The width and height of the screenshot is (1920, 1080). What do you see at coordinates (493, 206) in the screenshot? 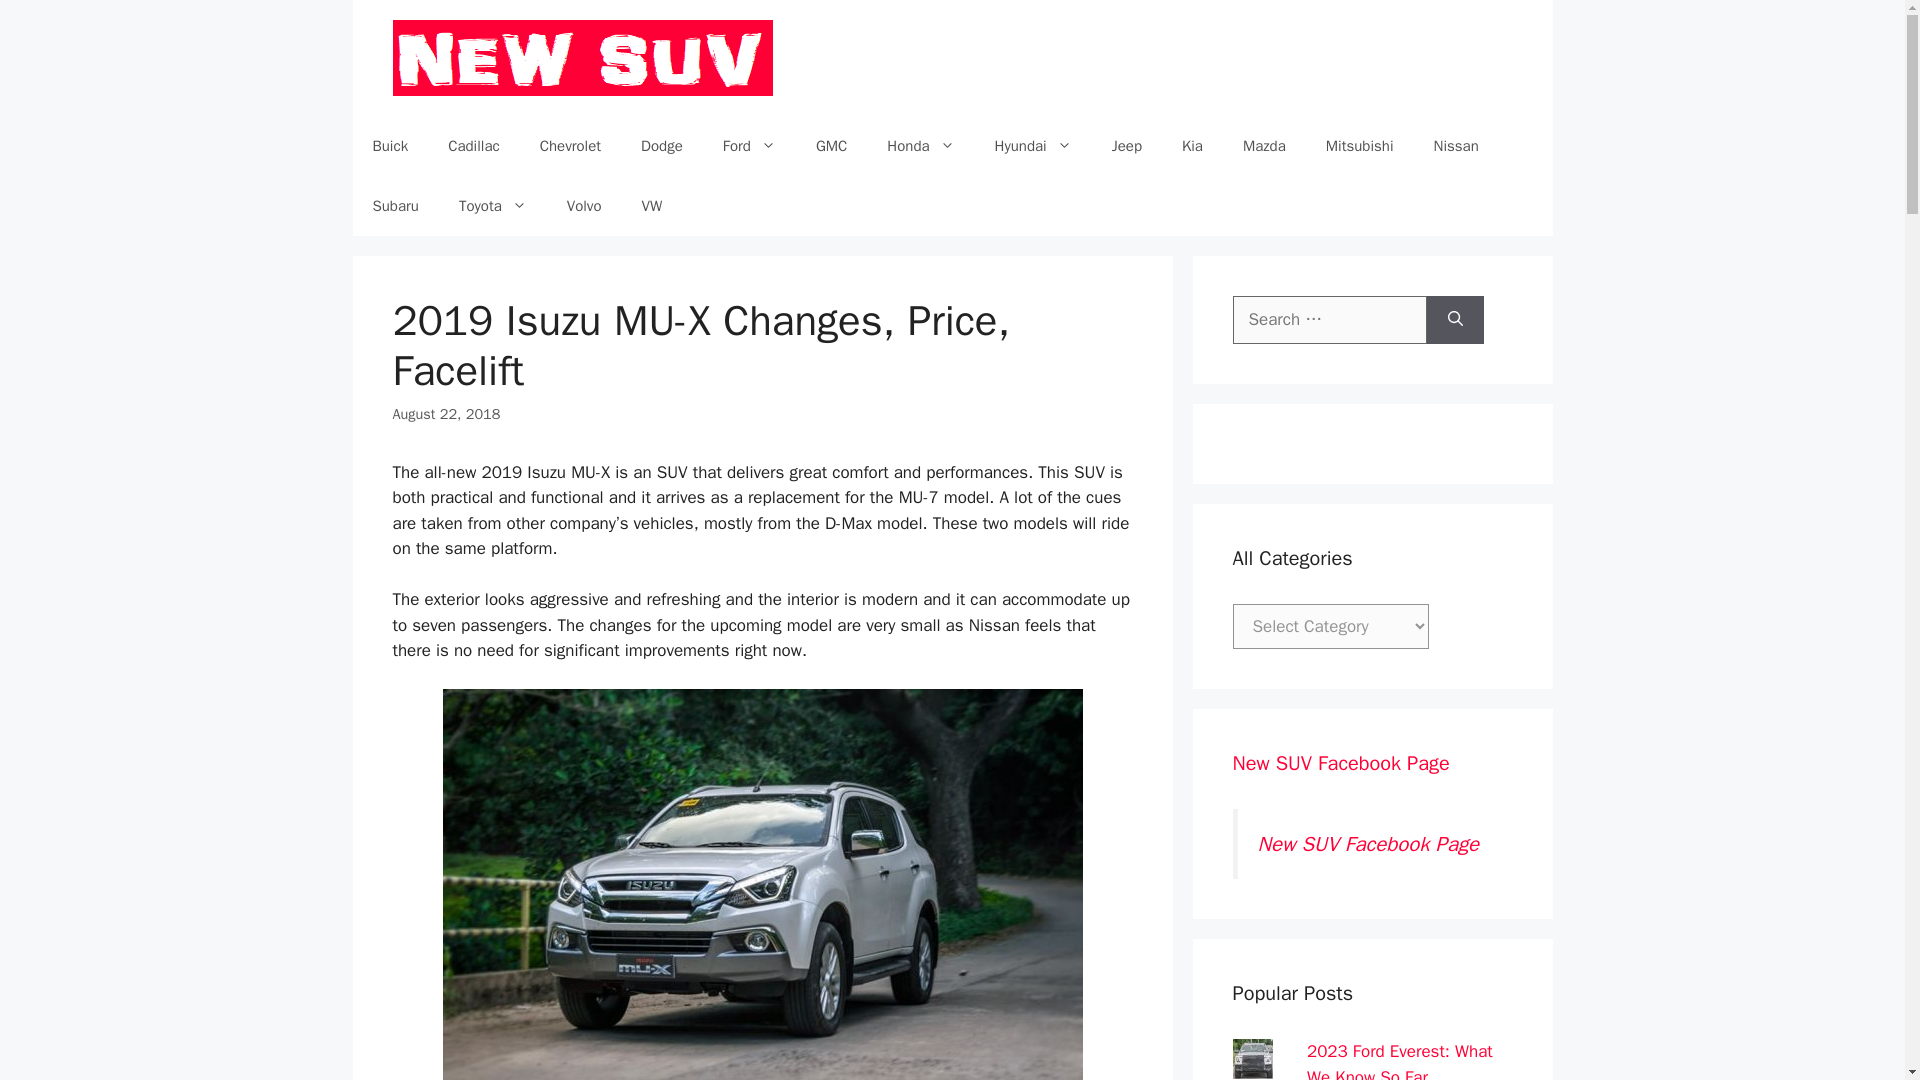
I see `Toyota` at bounding box center [493, 206].